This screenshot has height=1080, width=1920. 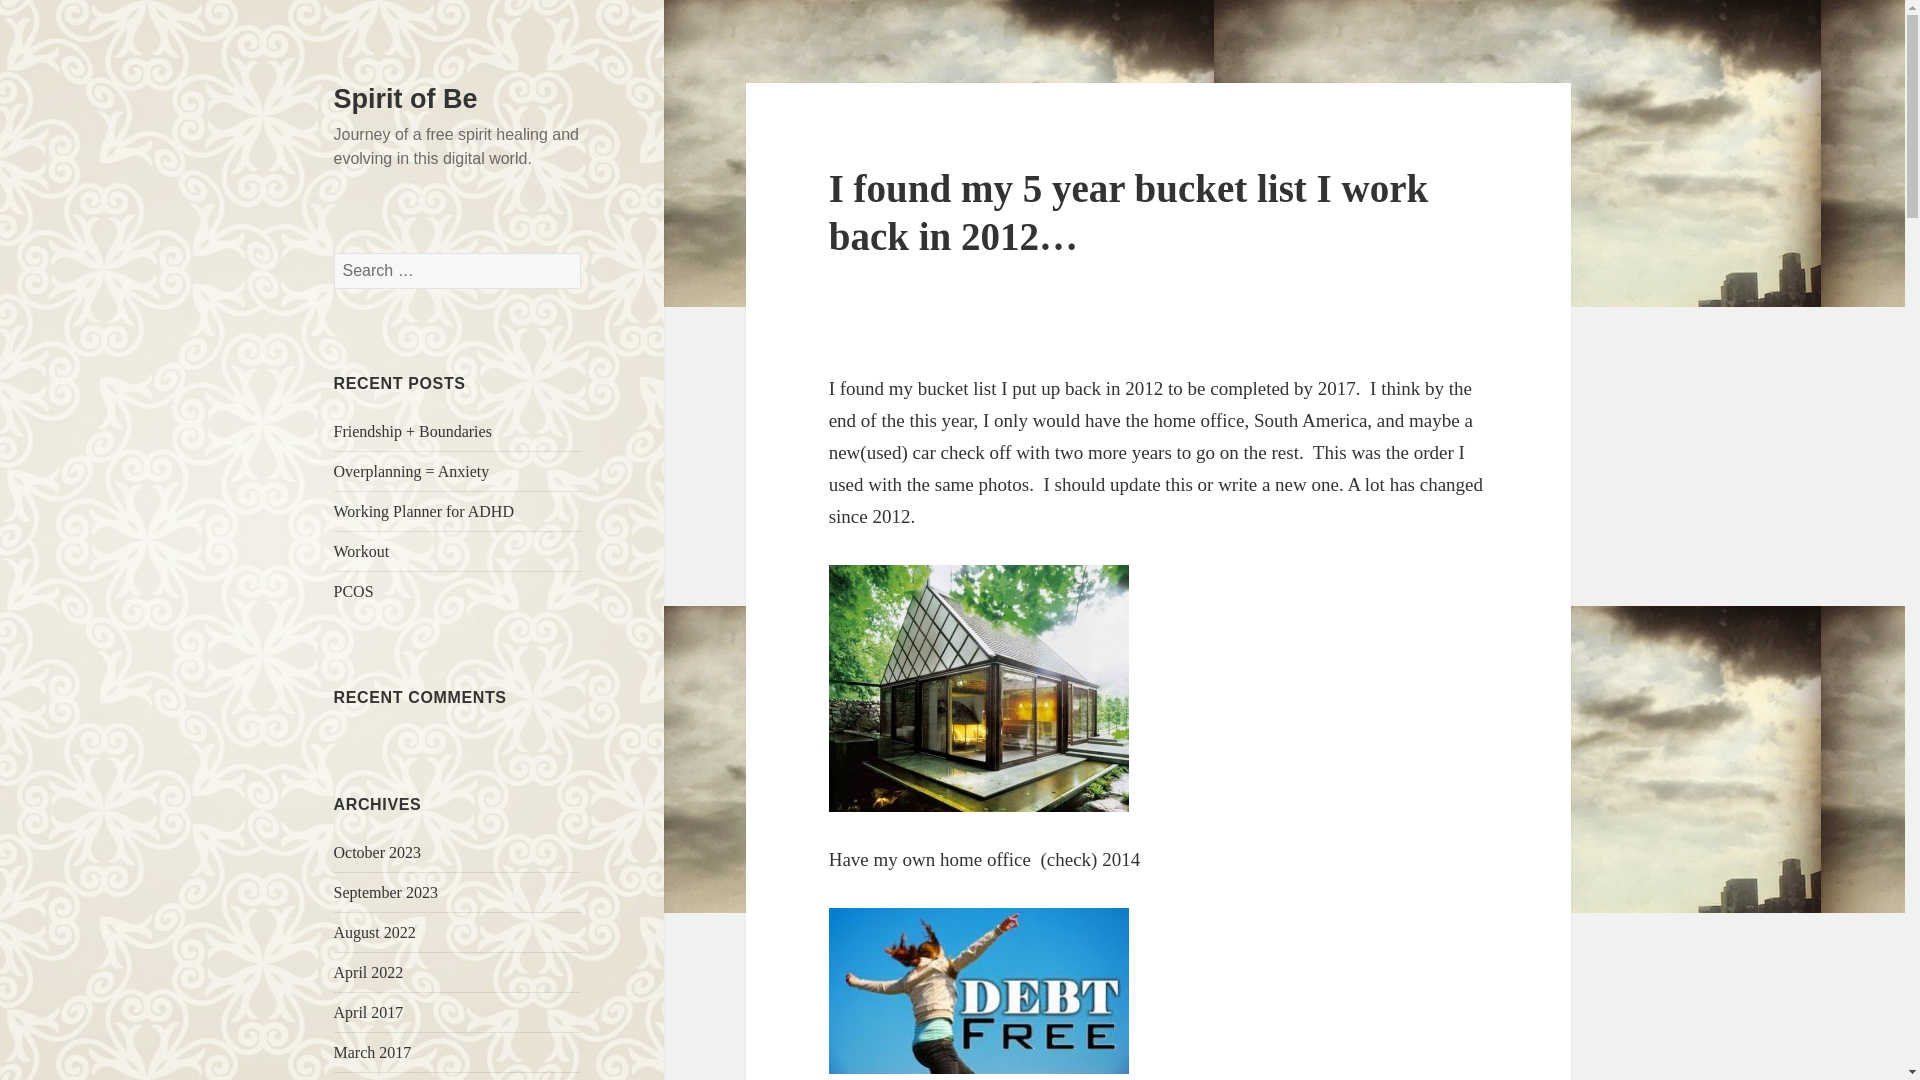 I want to click on PCOS, so click(x=354, y=592).